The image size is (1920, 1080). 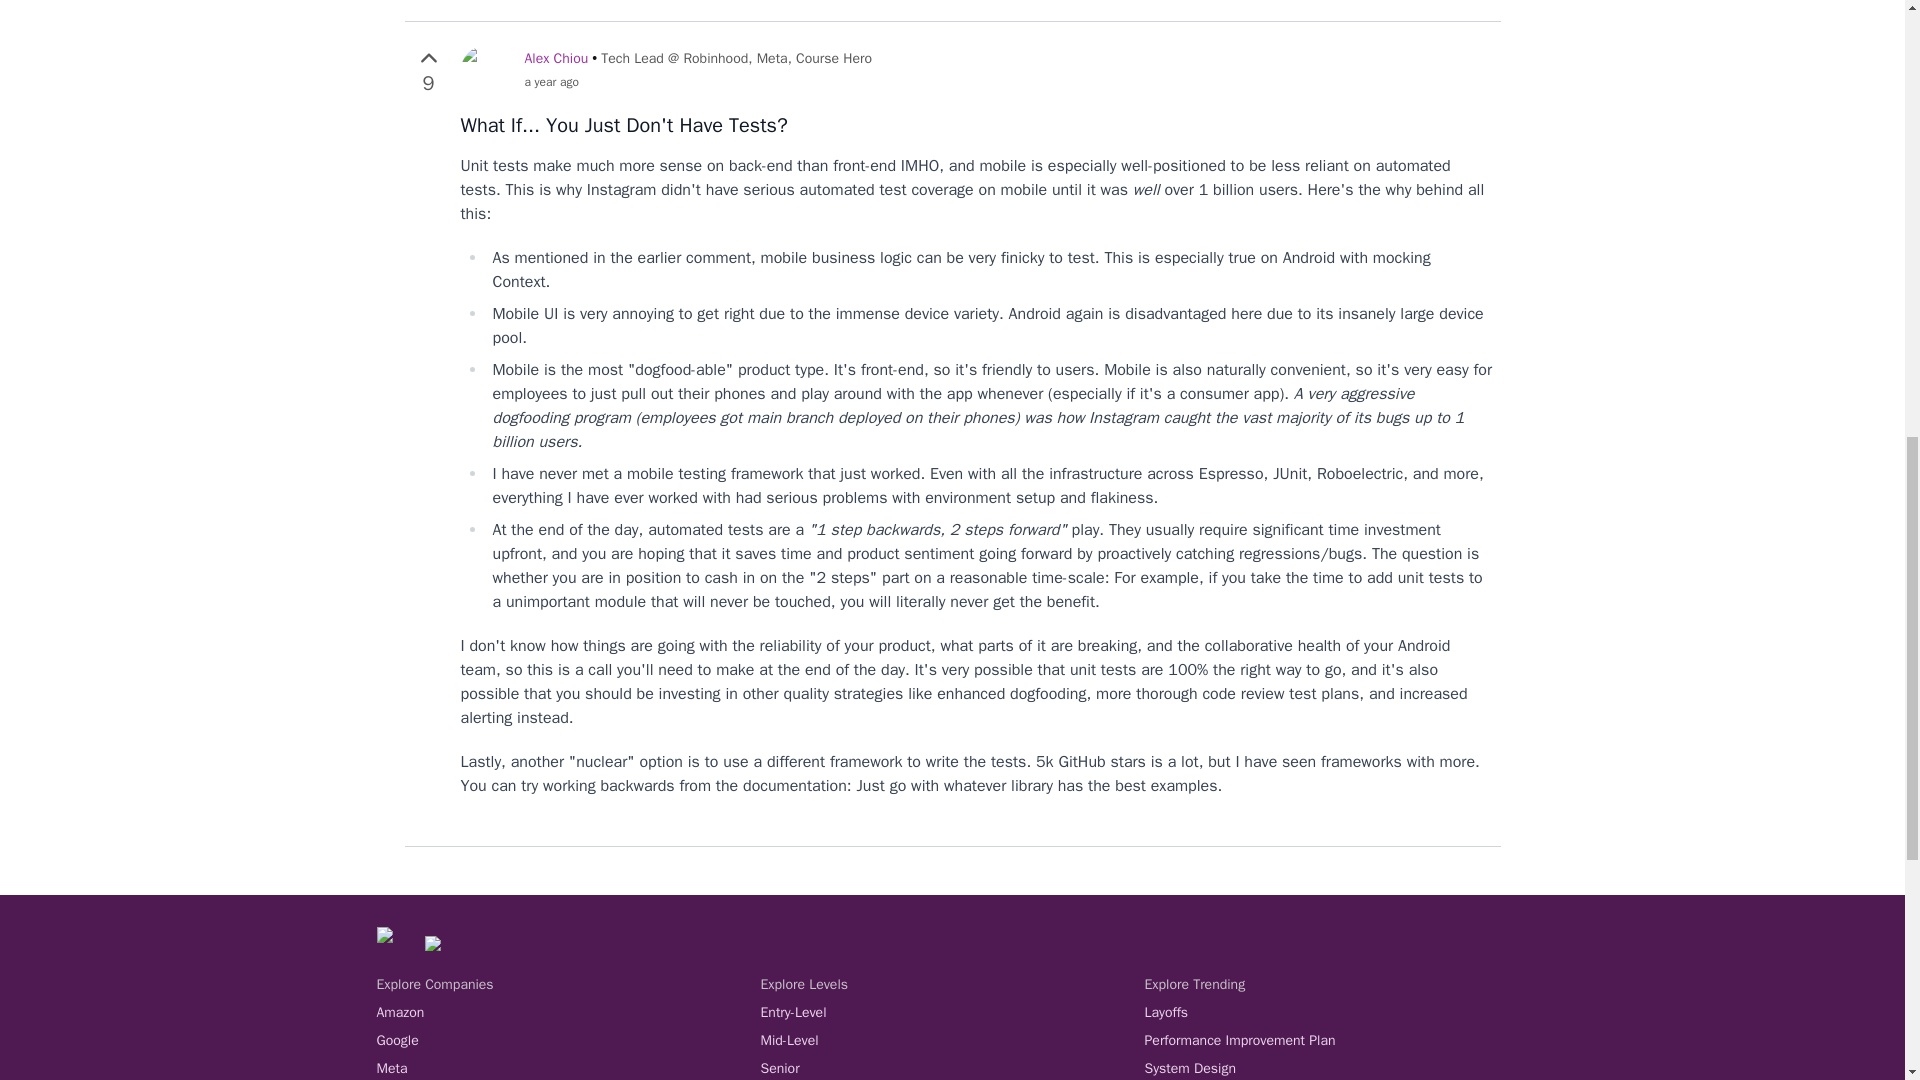 What do you see at coordinates (1336, 1012) in the screenshot?
I see `Layoffs` at bounding box center [1336, 1012].